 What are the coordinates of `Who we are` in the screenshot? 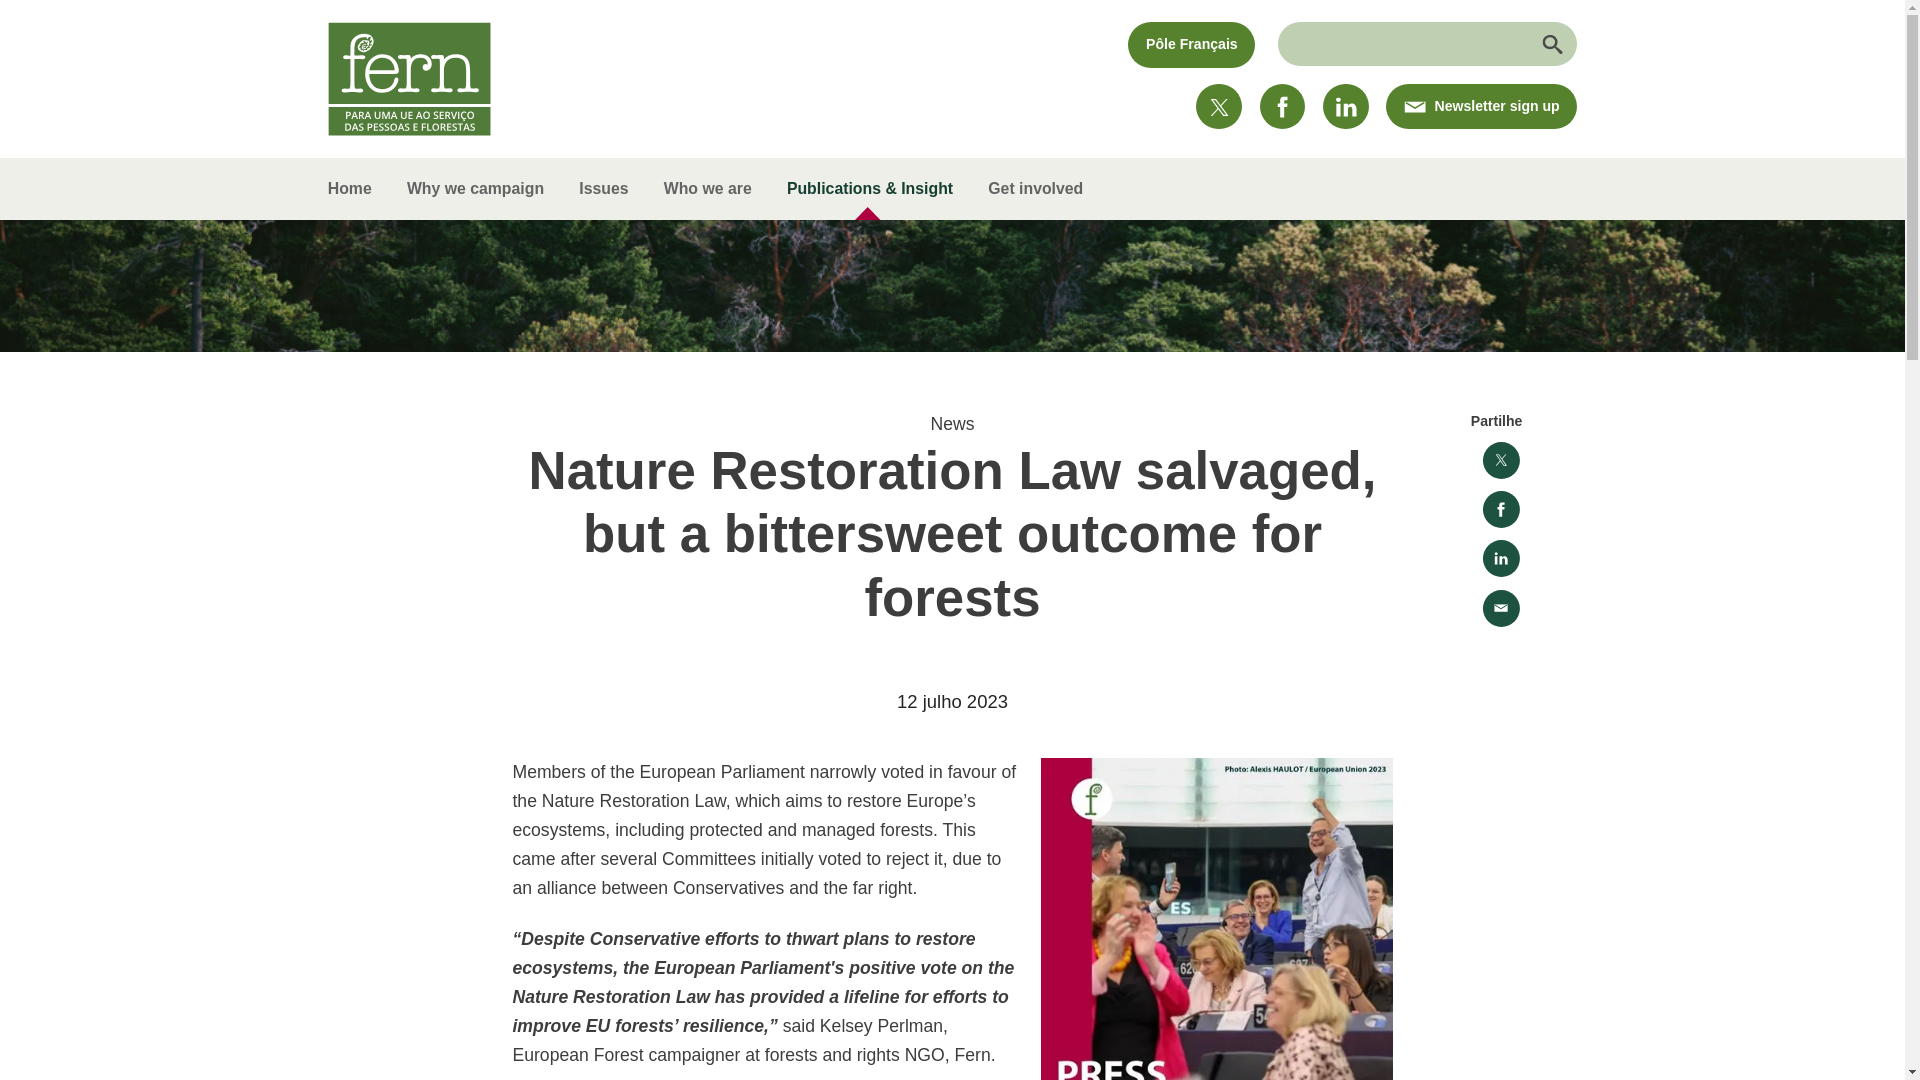 It's located at (707, 188).